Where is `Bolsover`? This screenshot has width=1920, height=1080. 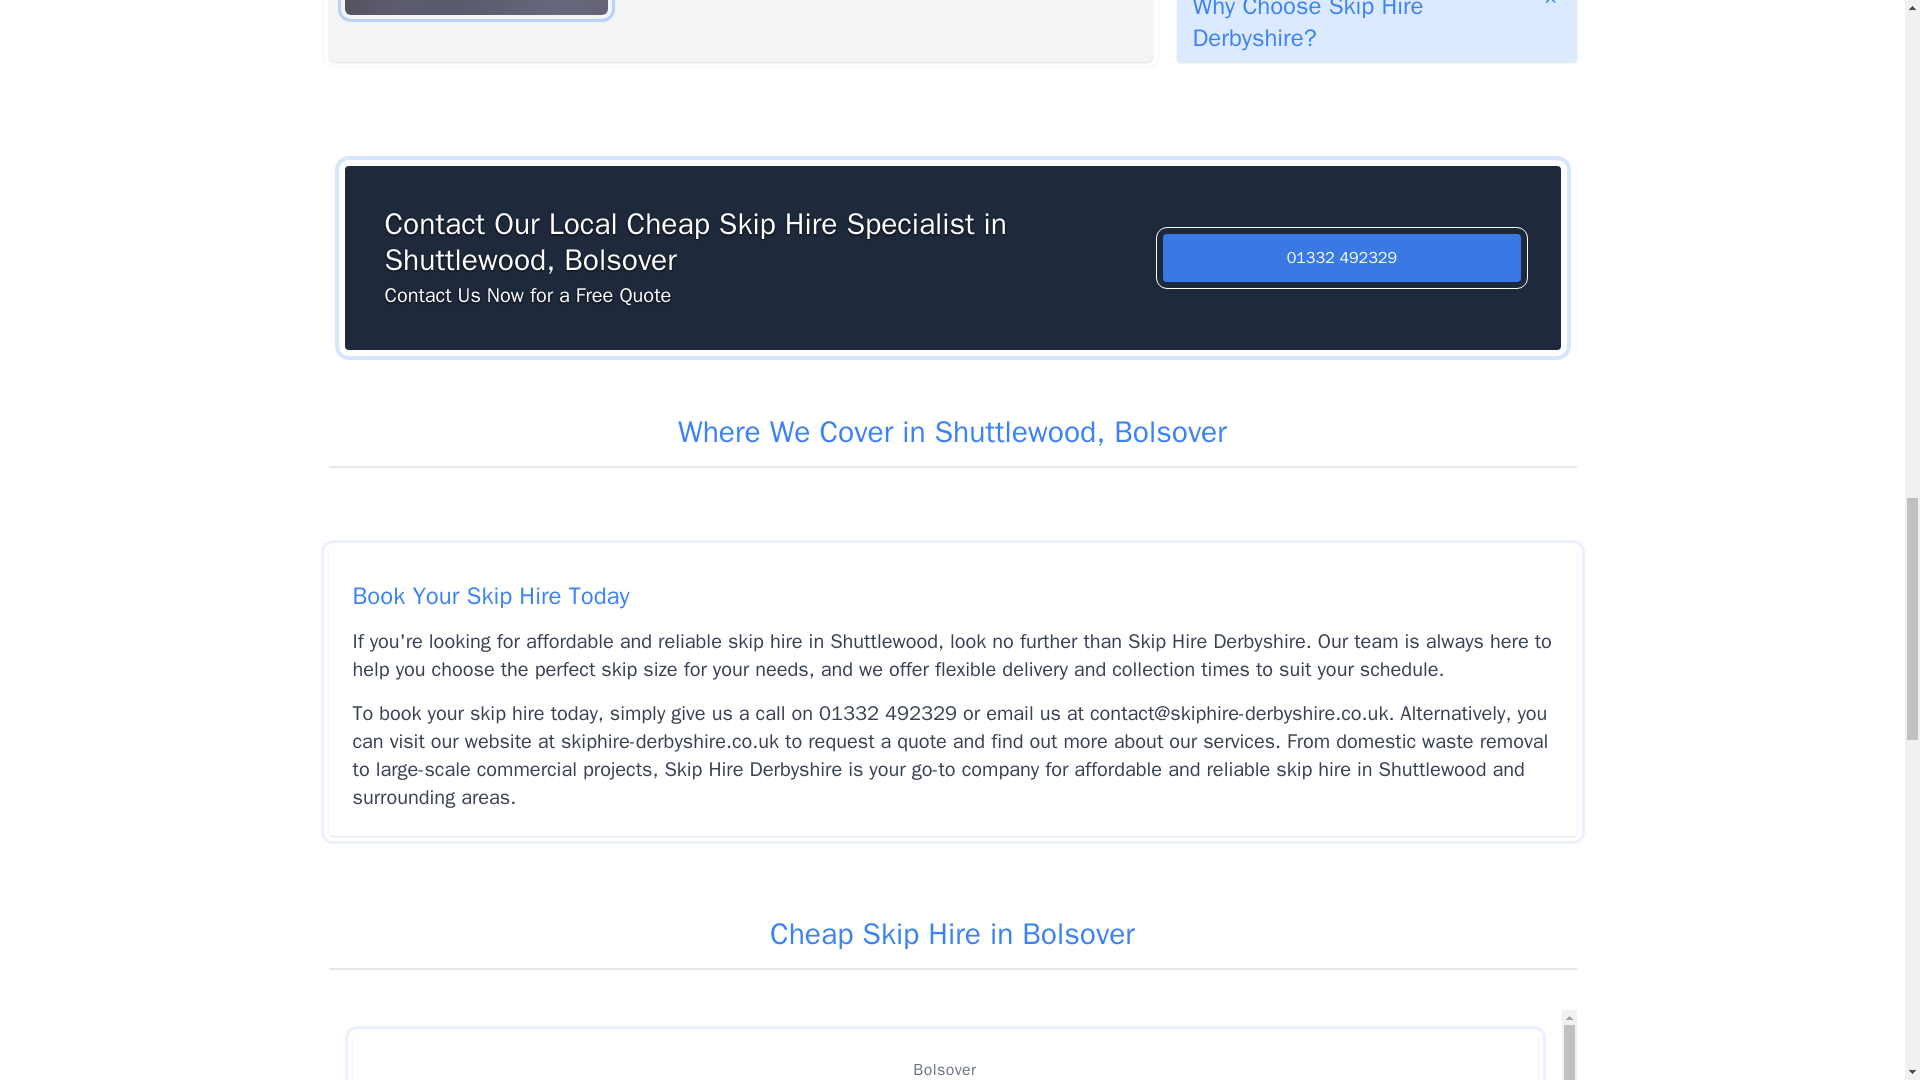 Bolsover is located at coordinates (944, 1056).